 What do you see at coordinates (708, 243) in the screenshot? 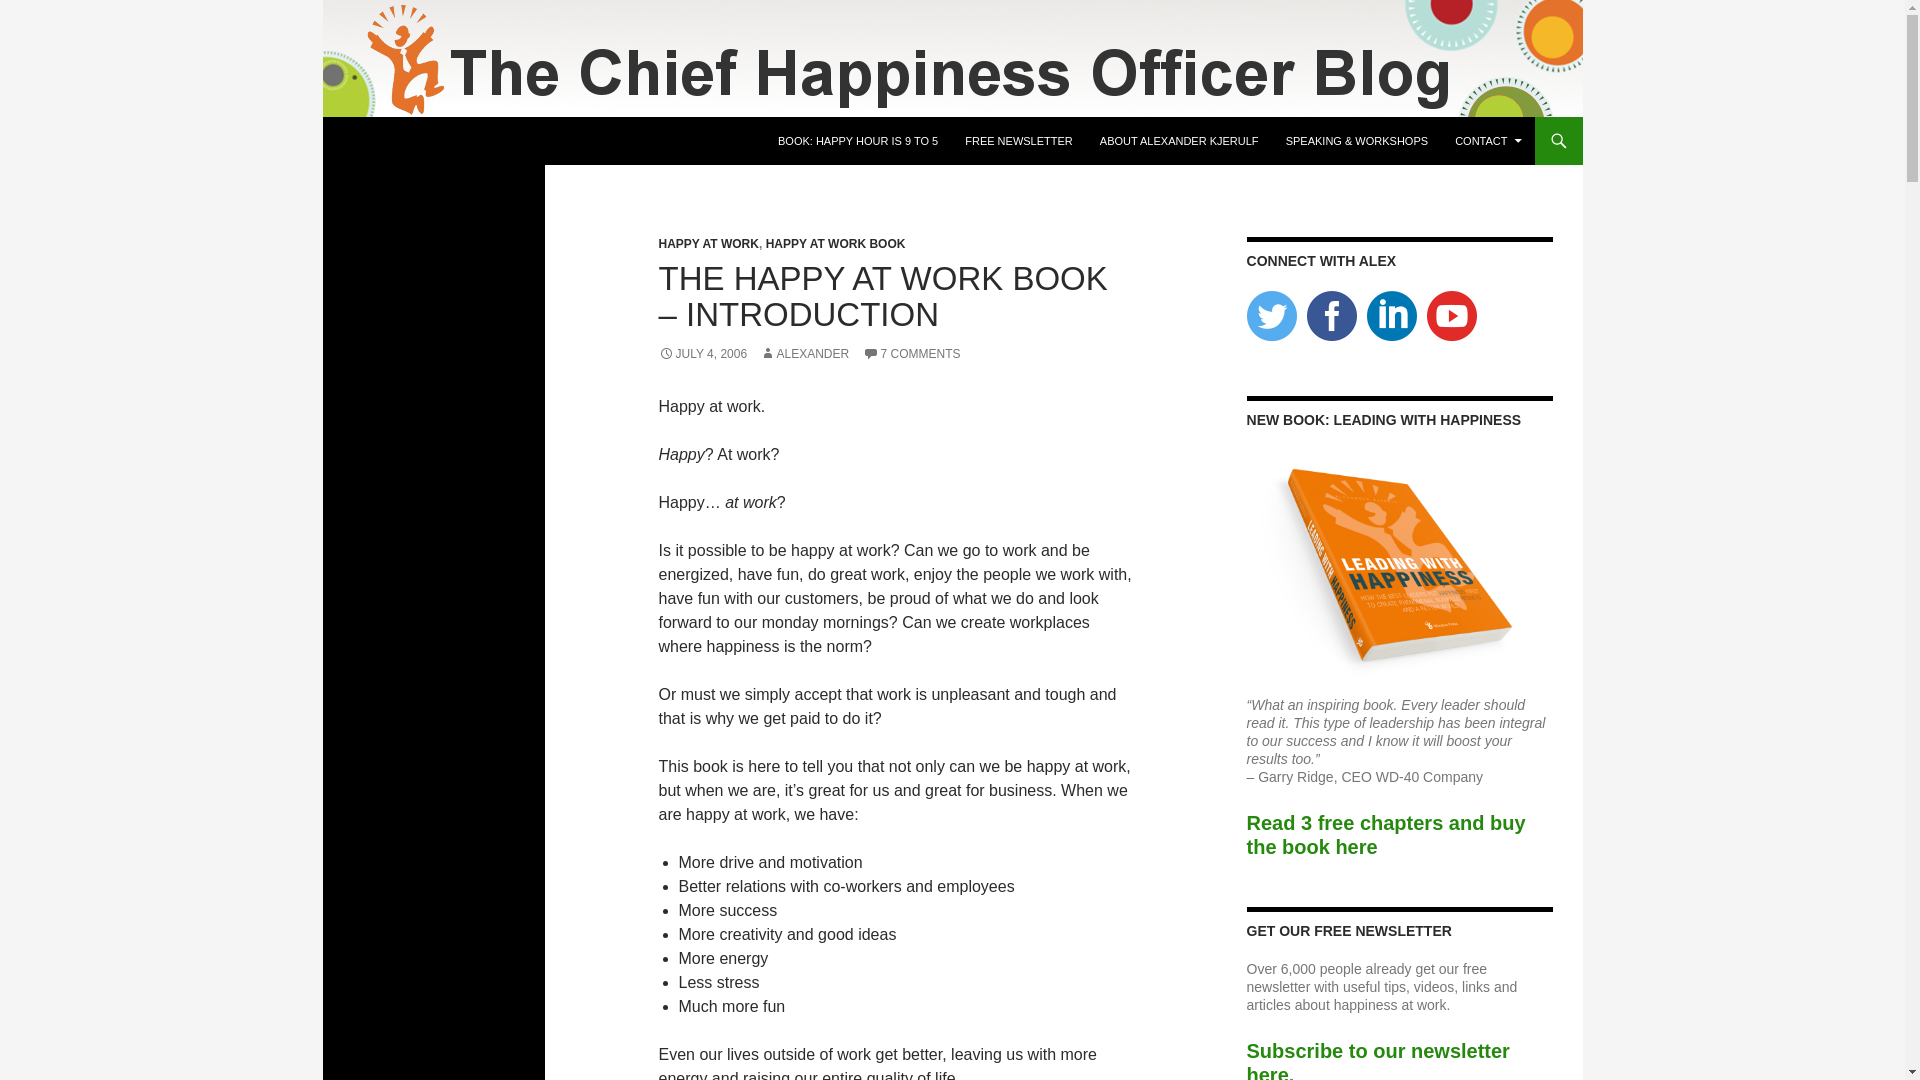
I see `HAPPY AT WORK` at bounding box center [708, 243].